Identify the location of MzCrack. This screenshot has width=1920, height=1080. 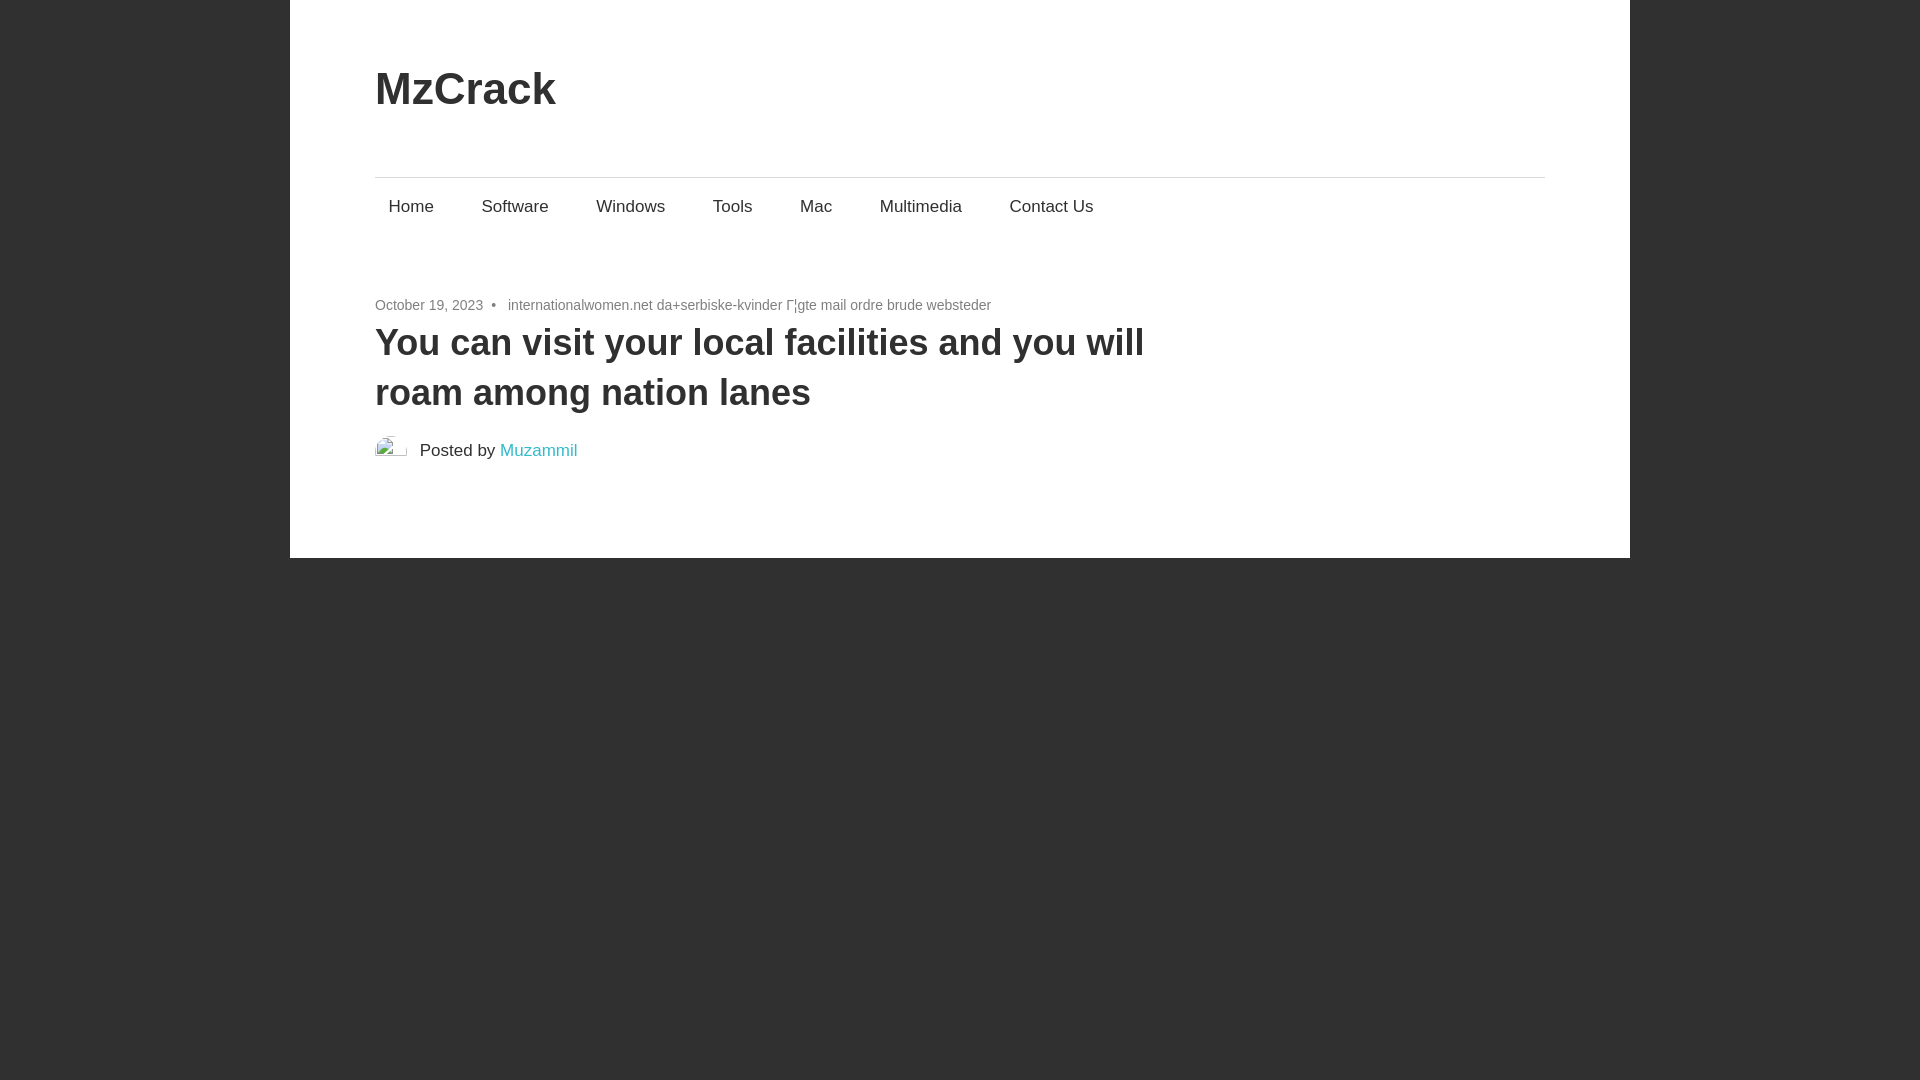
(465, 88).